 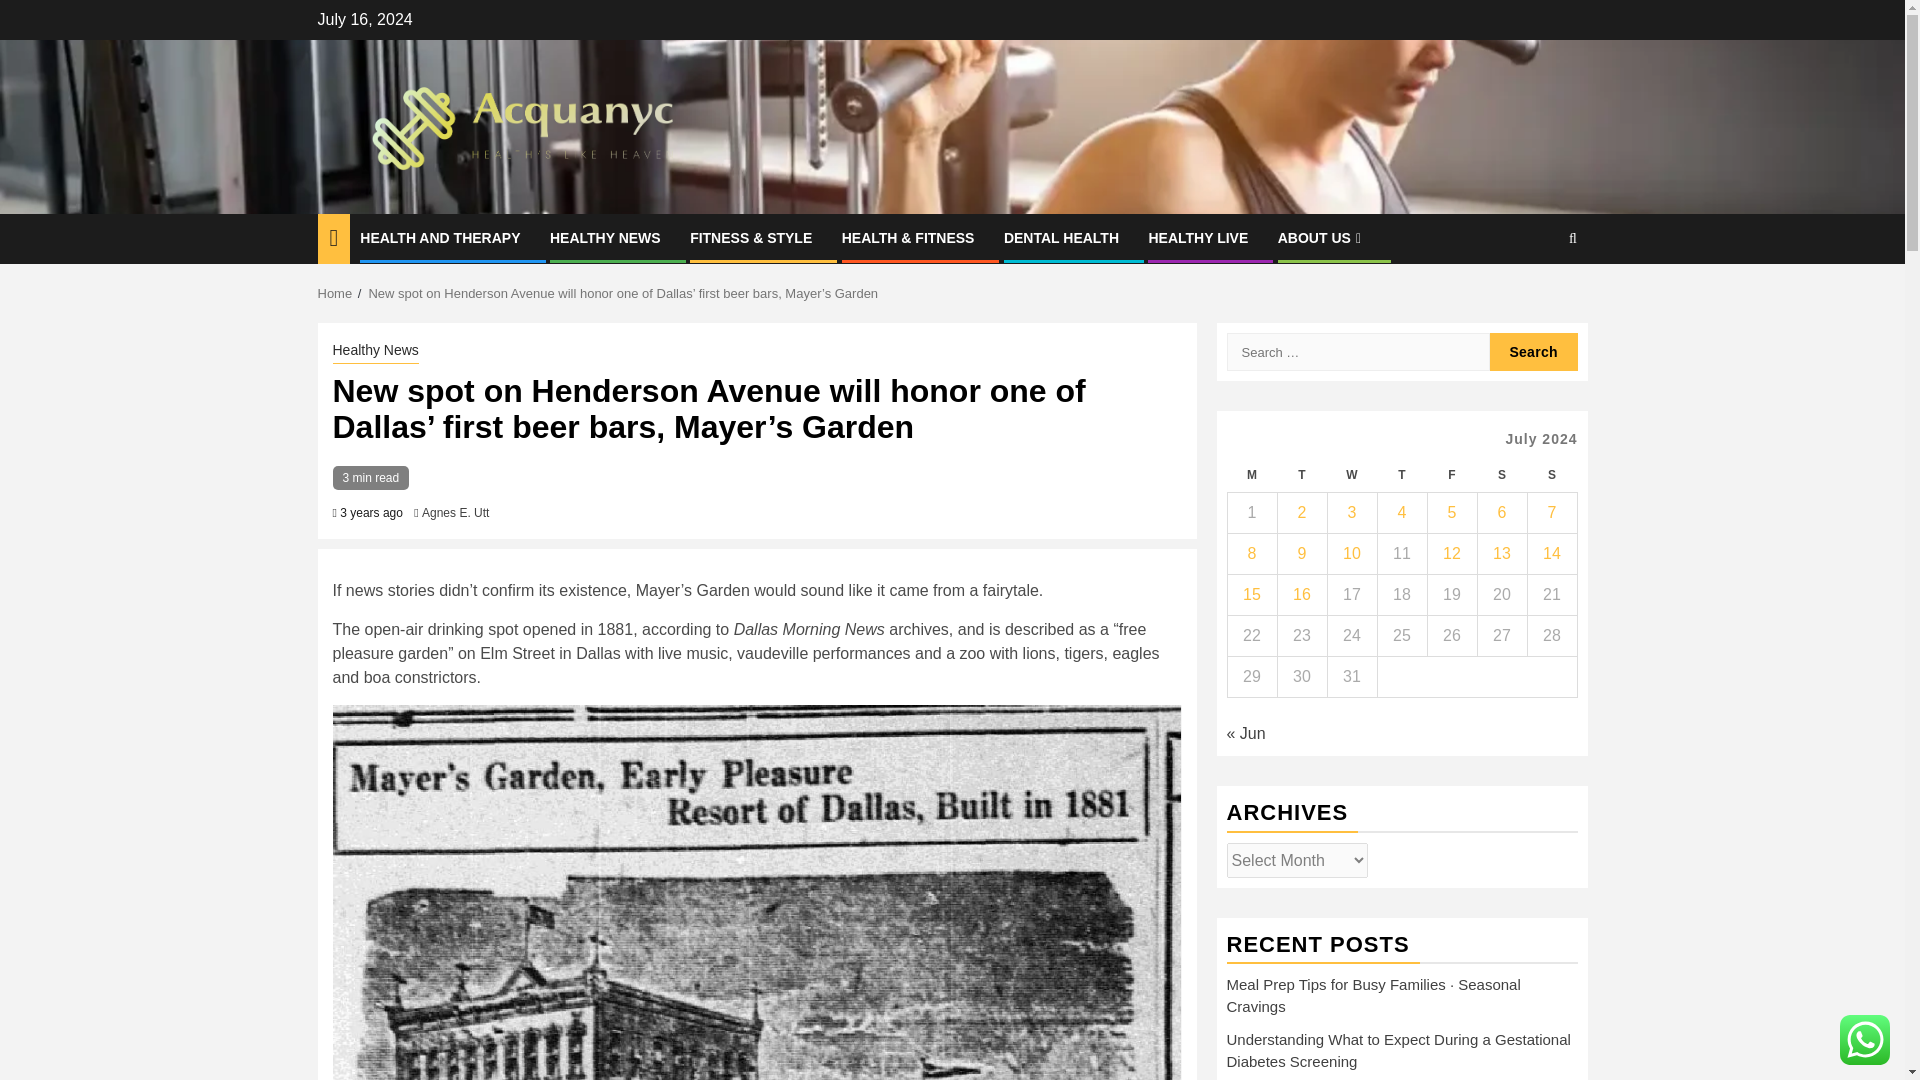 What do you see at coordinates (1351, 474) in the screenshot?
I see `Wednesday` at bounding box center [1351, 474].